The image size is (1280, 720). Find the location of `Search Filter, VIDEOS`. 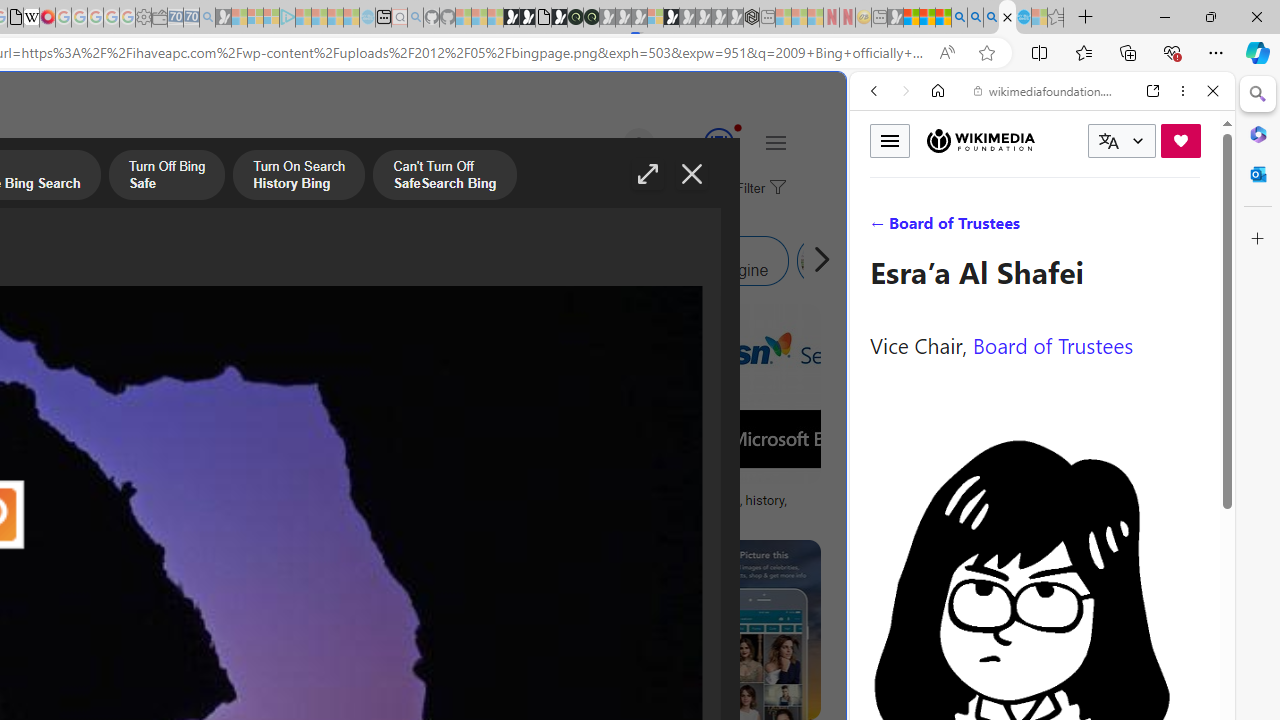

Search Filter, VIDEOS is located at coordinates (1006, 228).